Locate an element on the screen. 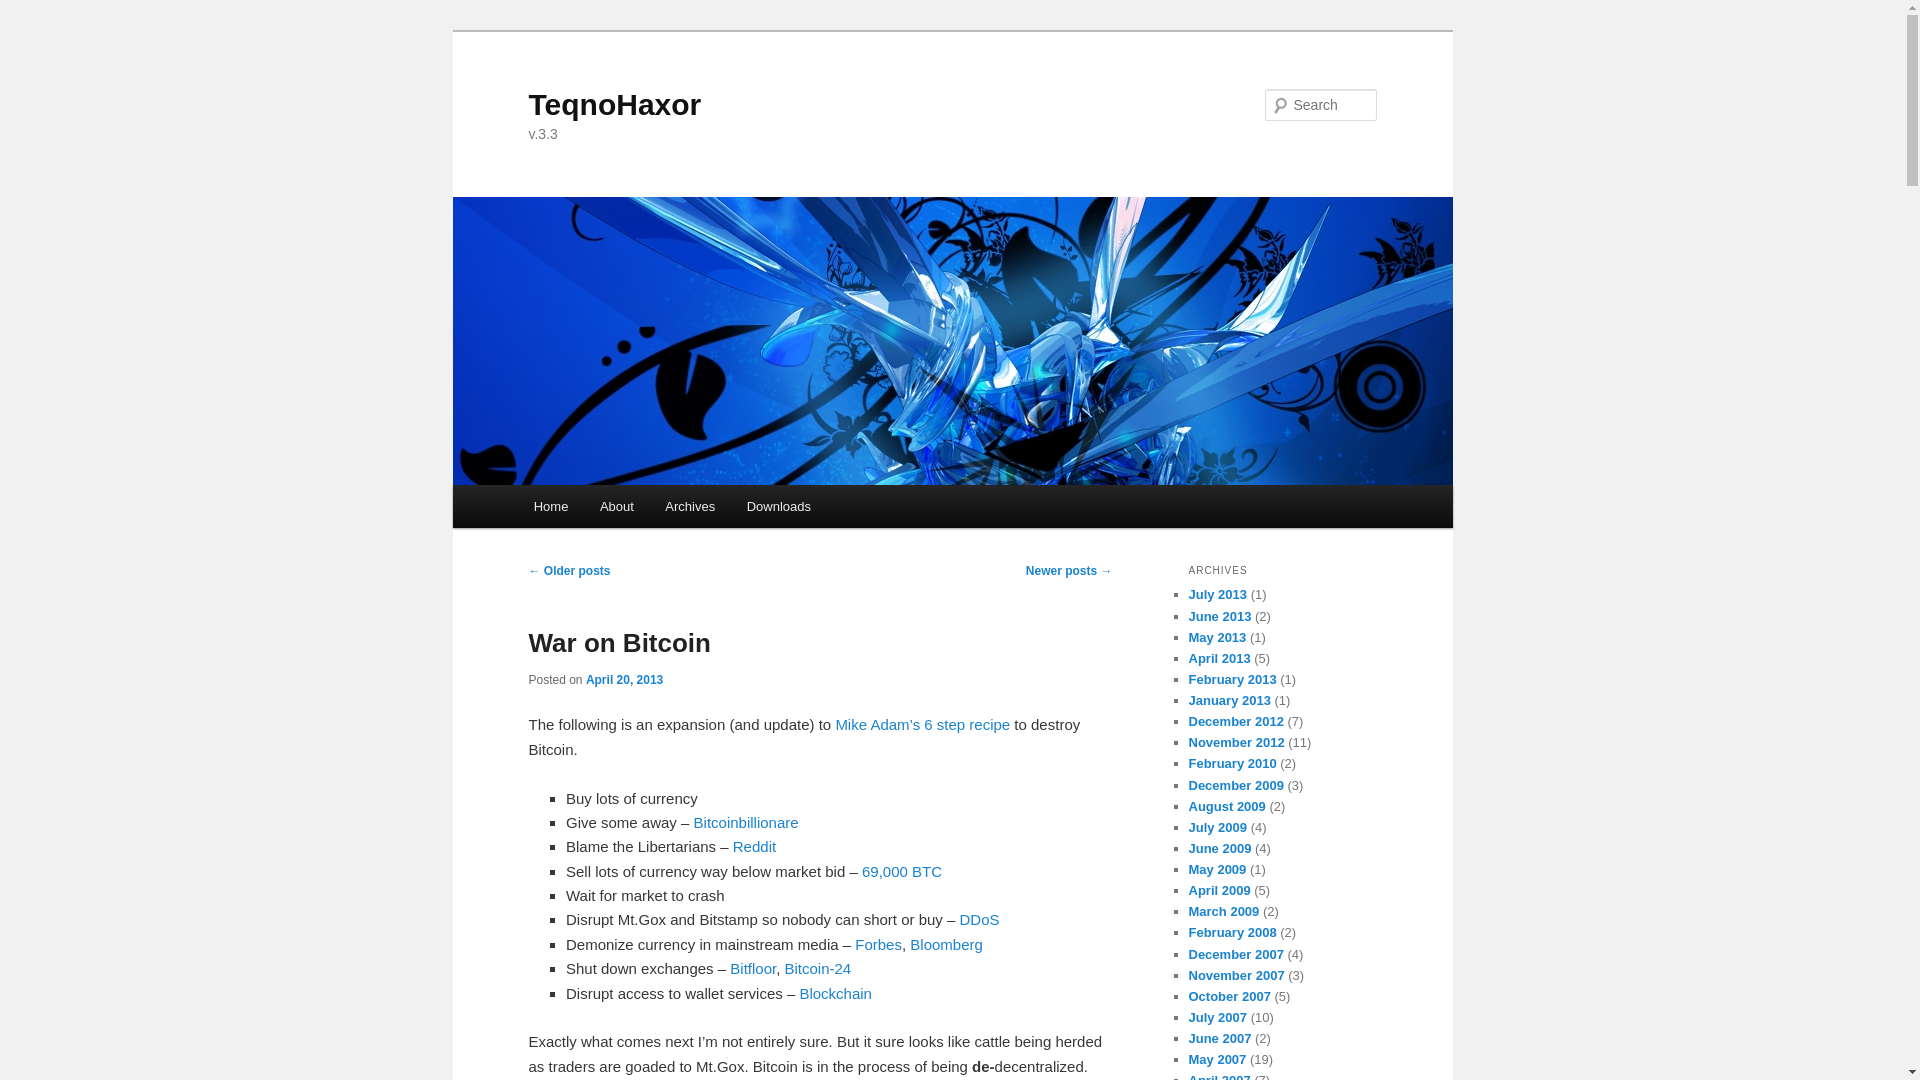  Bitcoinbillionare is located at coordinates (746, 822).